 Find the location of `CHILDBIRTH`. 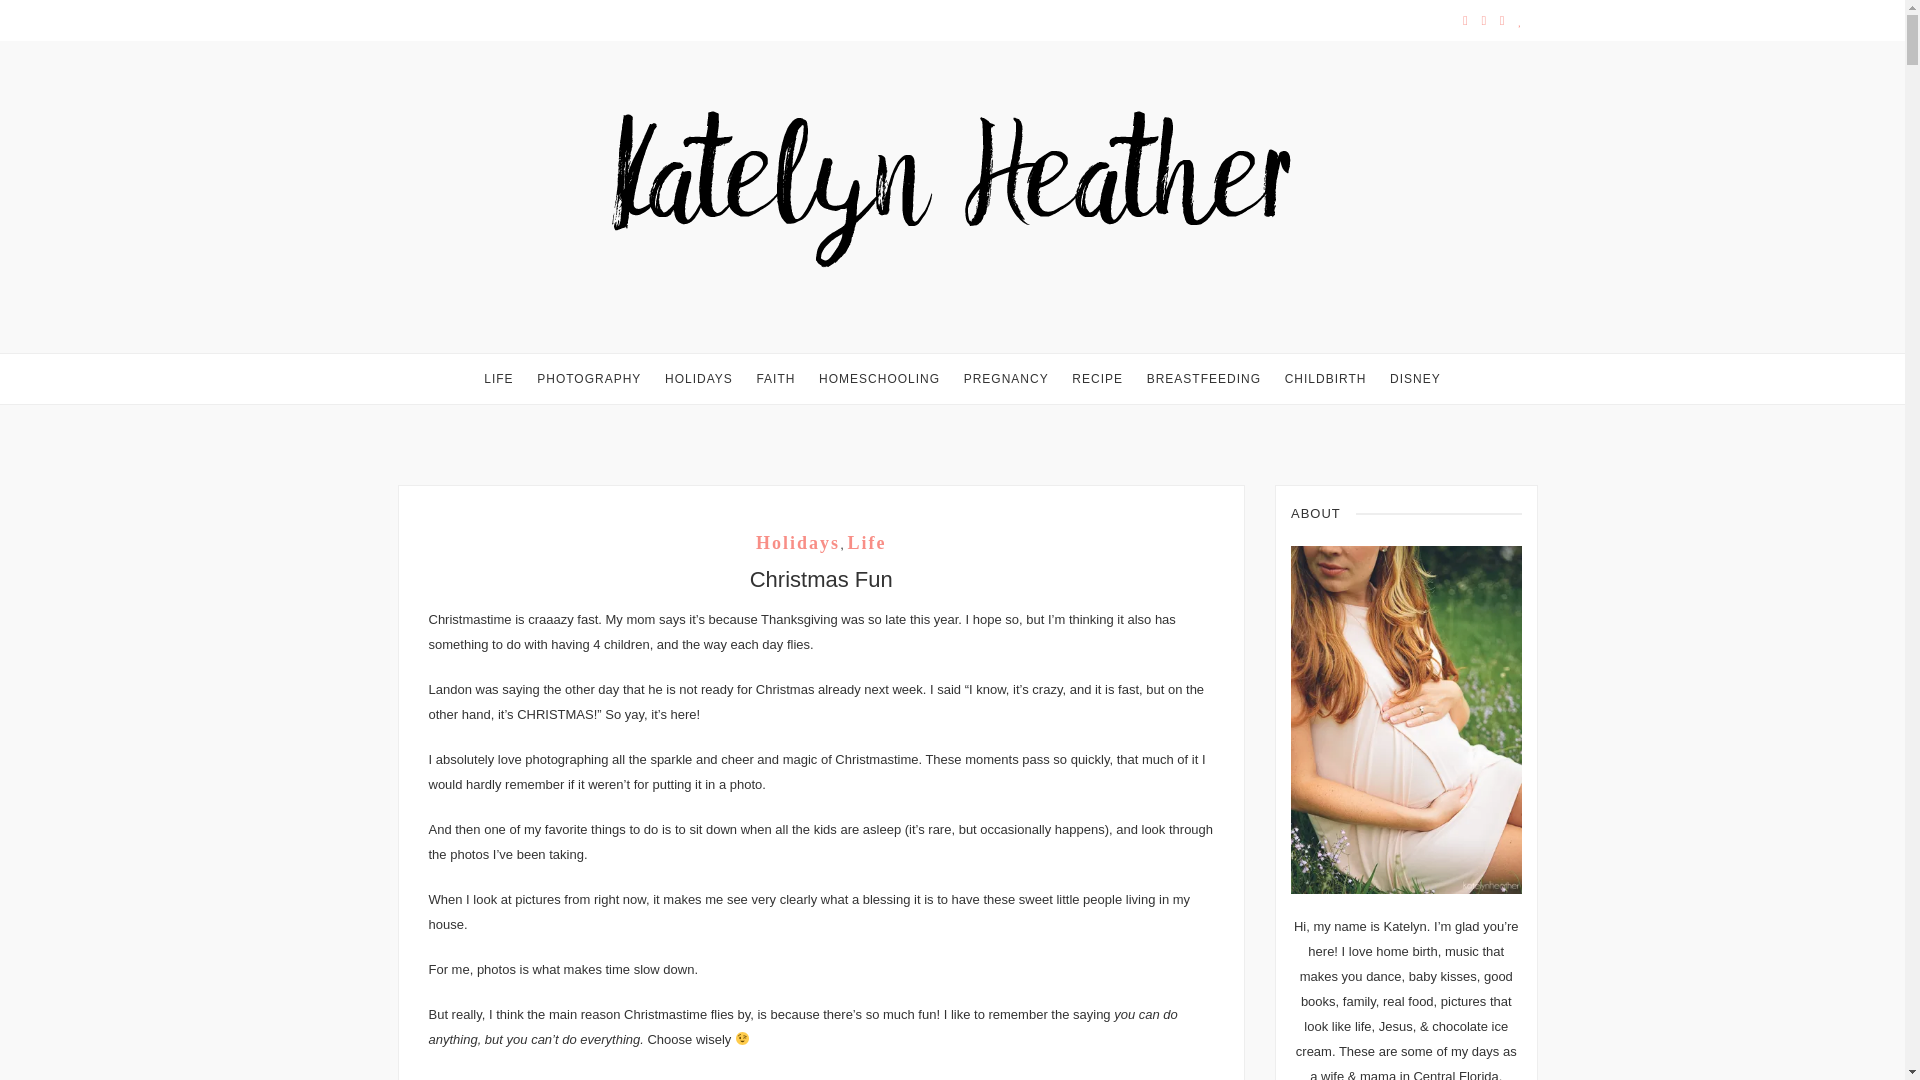

CHILDBIRTH is located at coordinates (1326, 378).